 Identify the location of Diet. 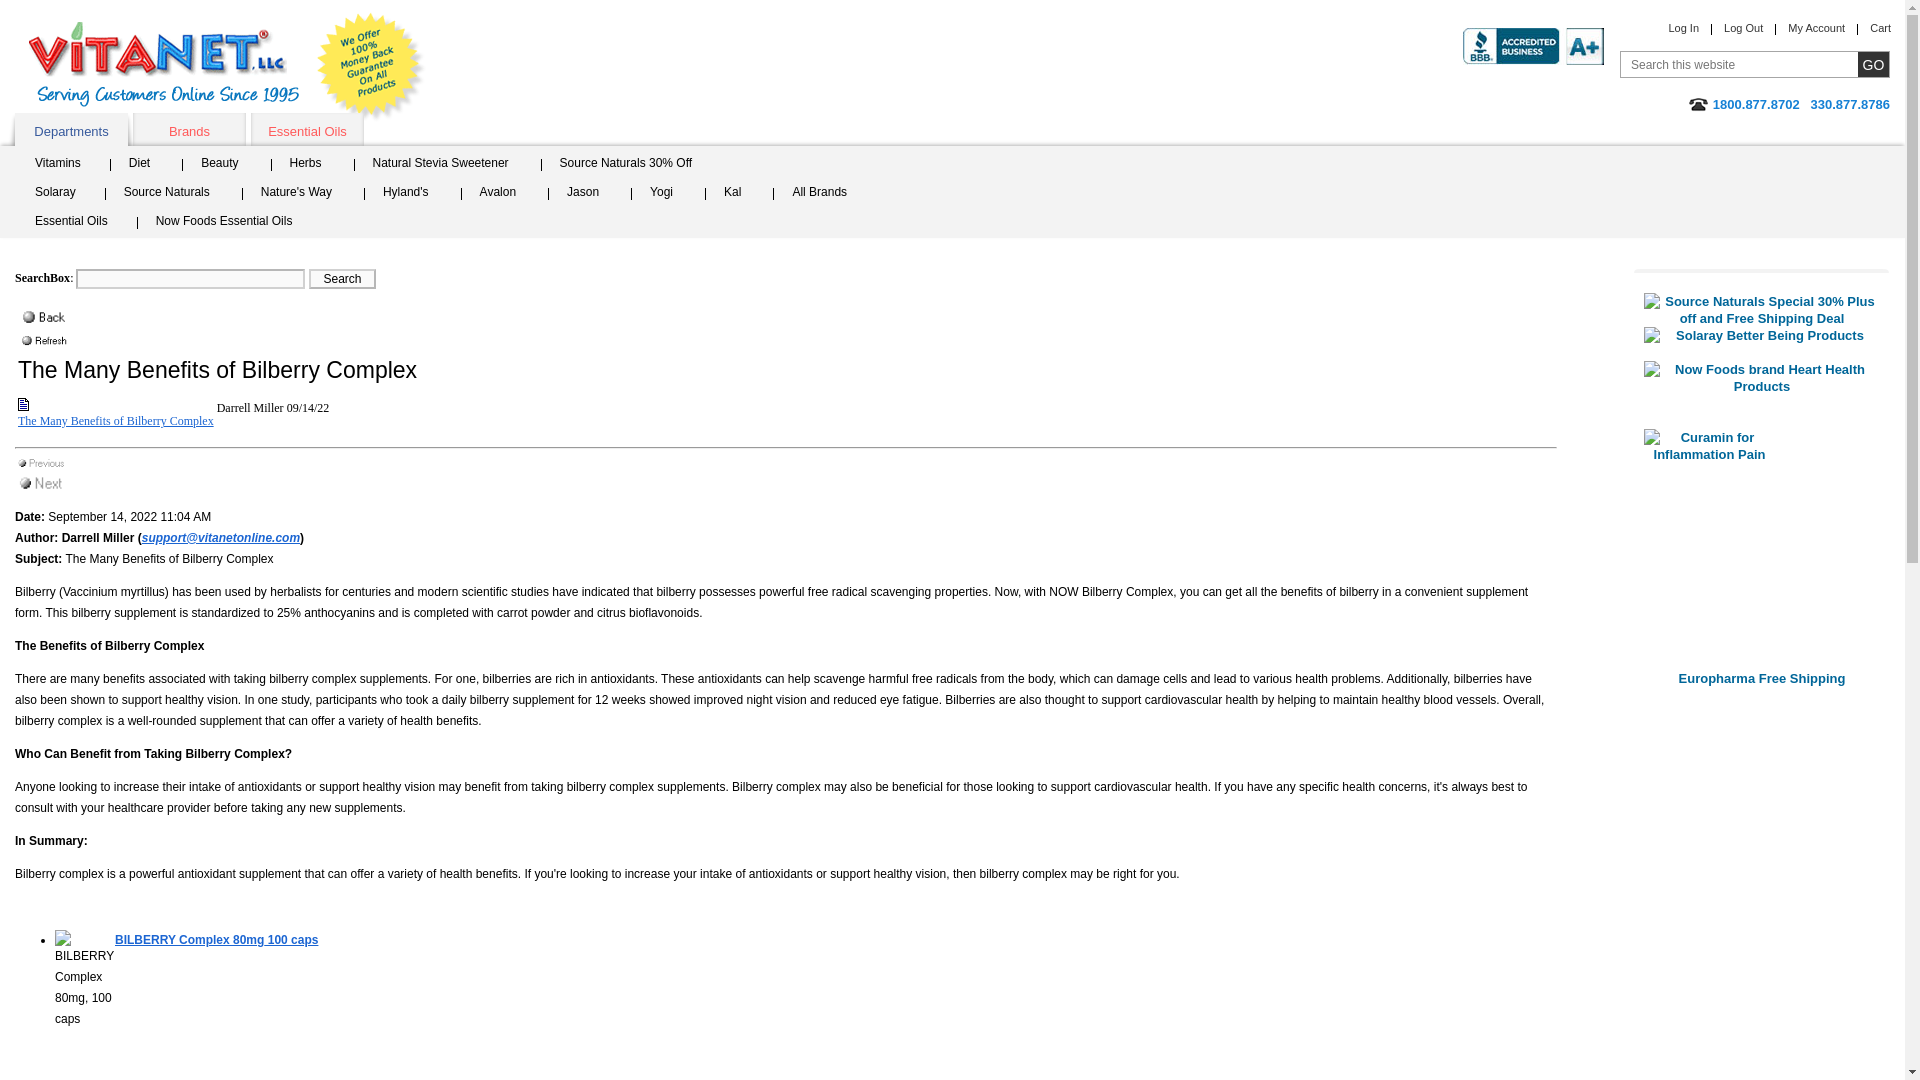
(146, 166).